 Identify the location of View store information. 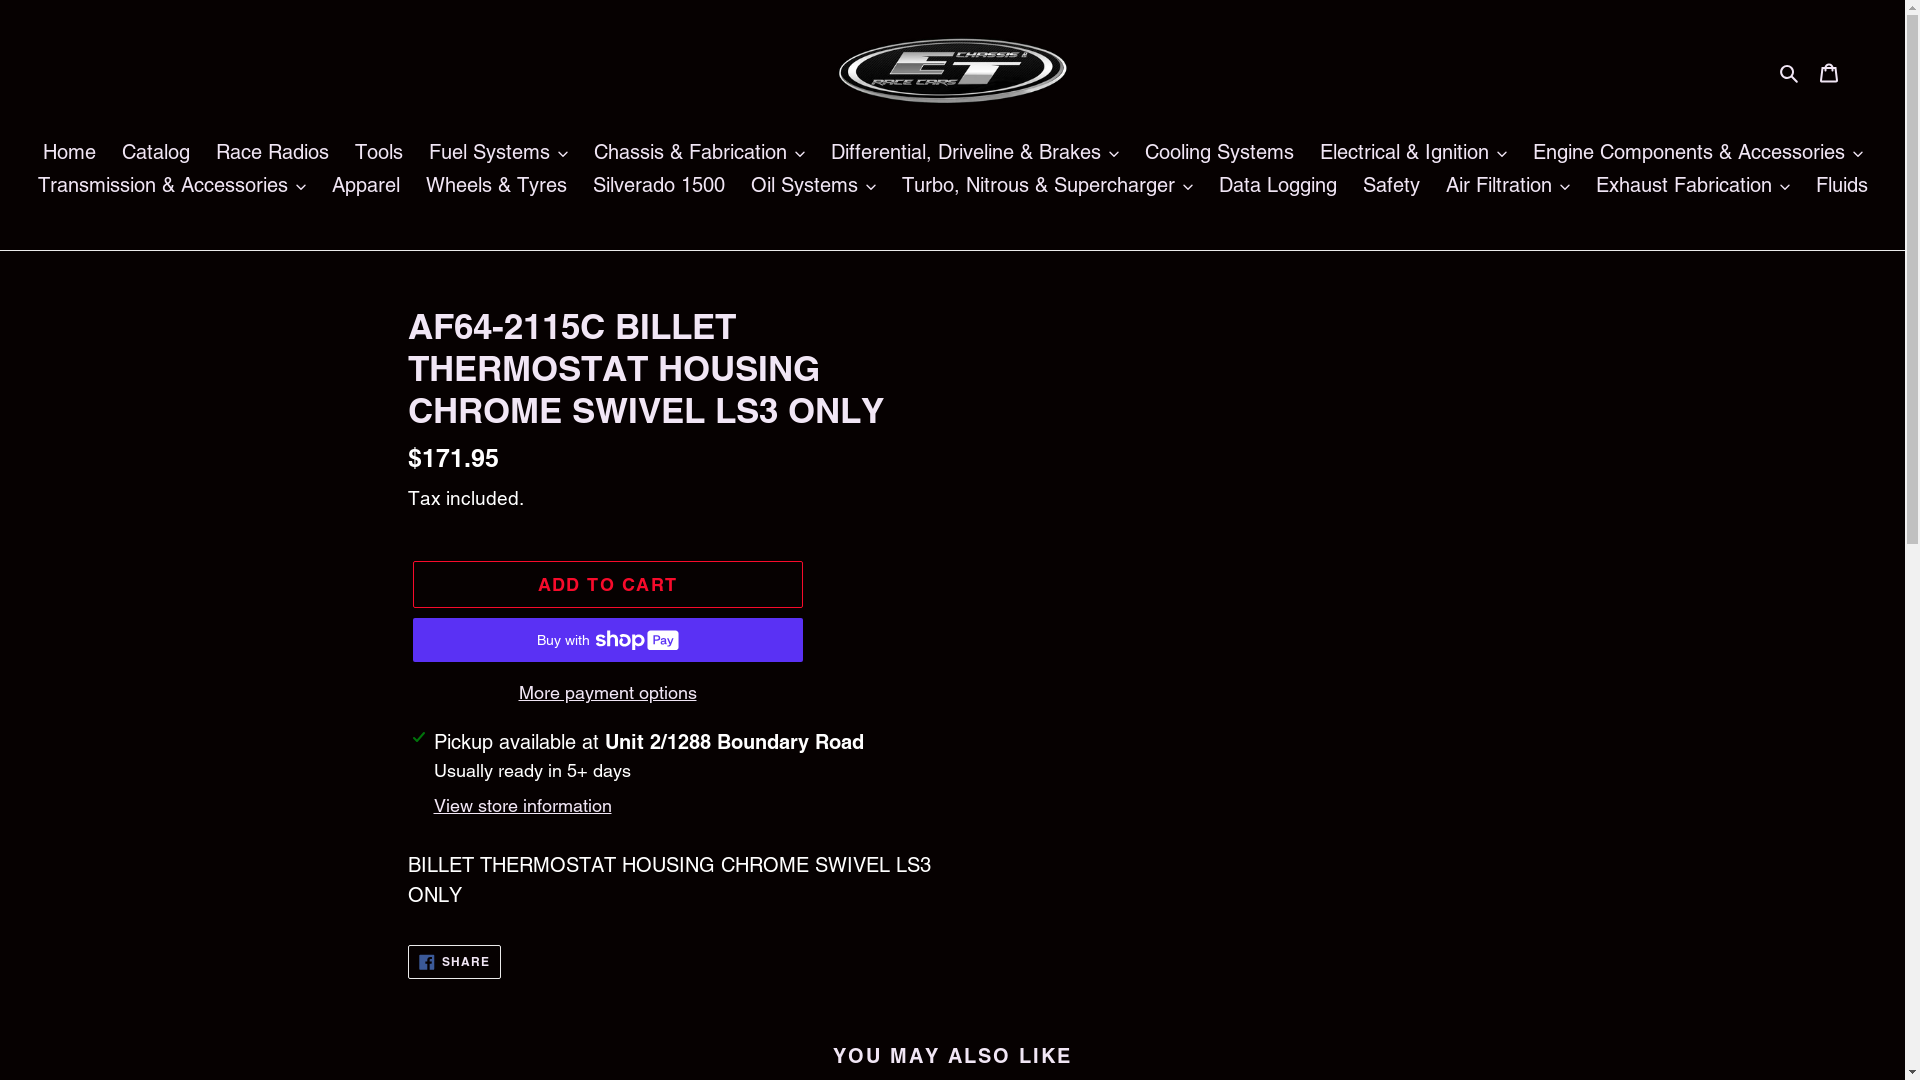
(523, 806).